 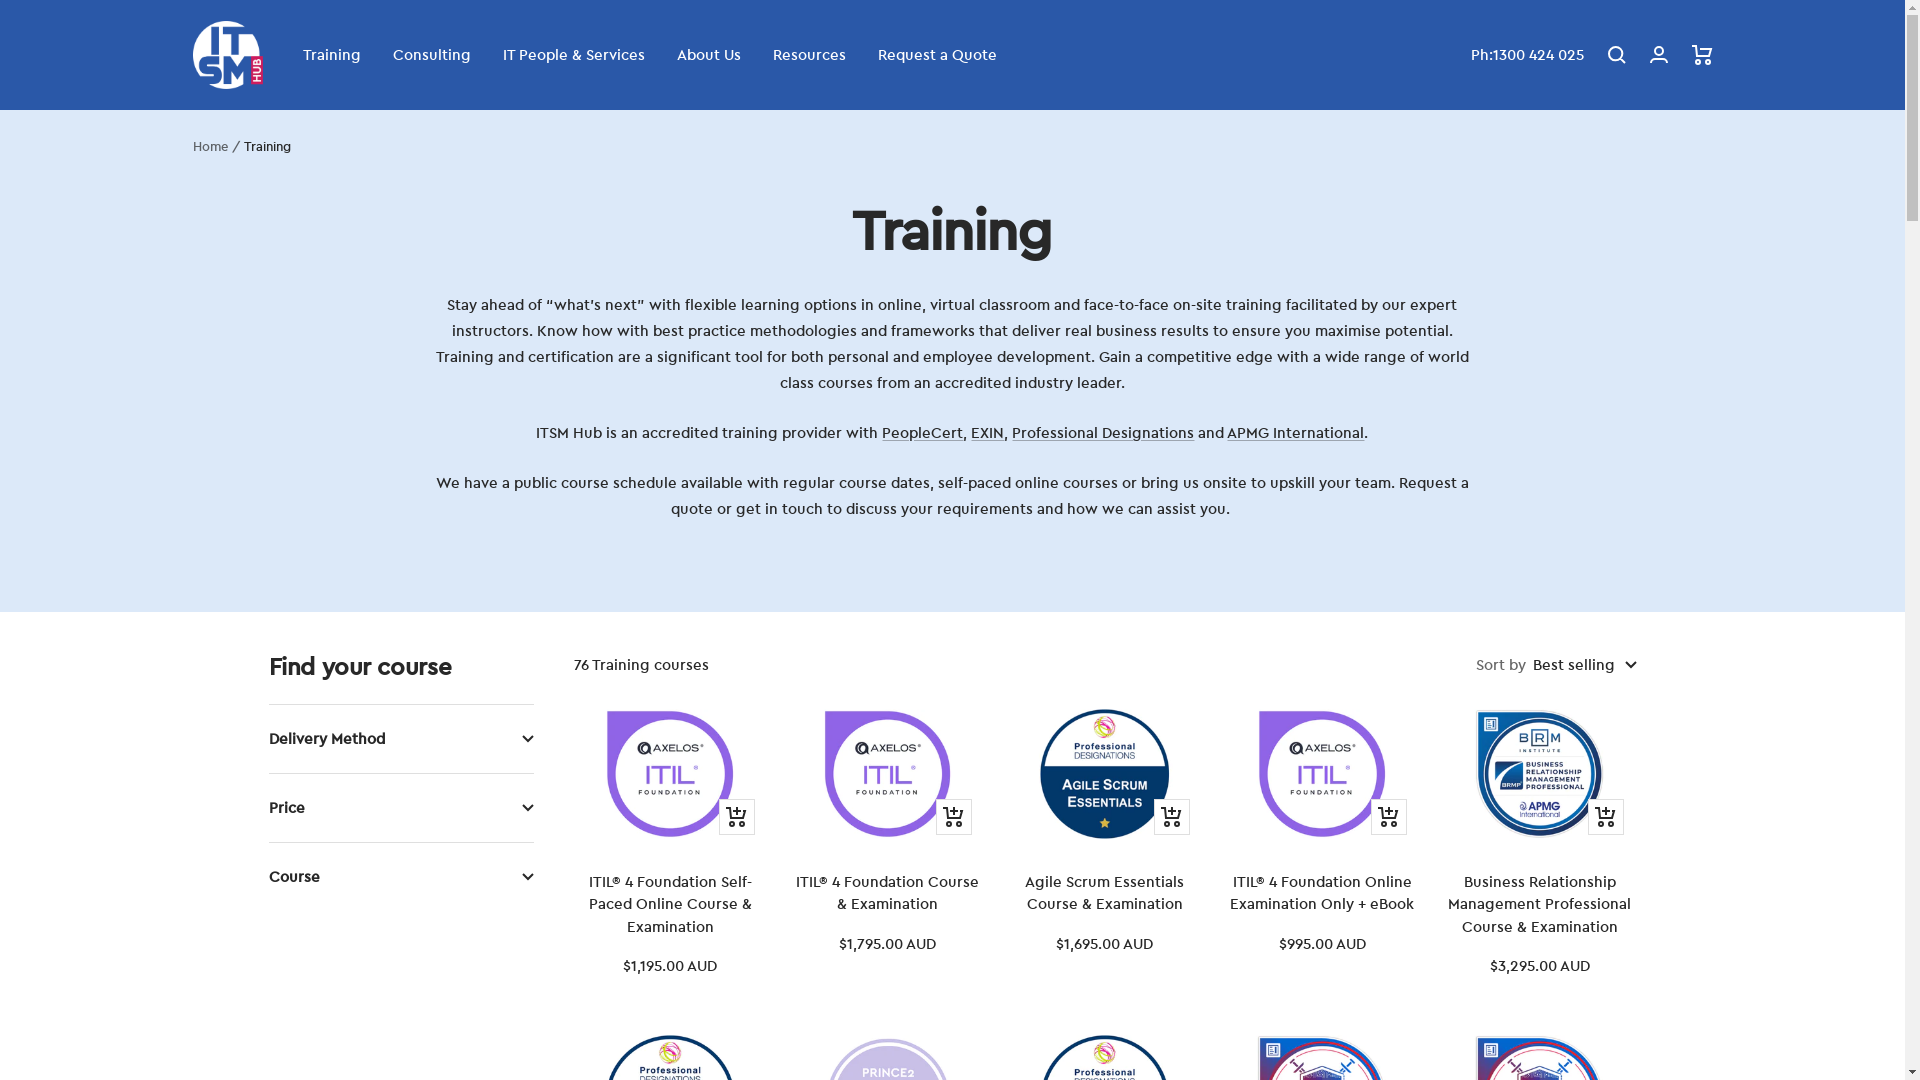 I want to click on APMG International, so click(x=1296, y=432).